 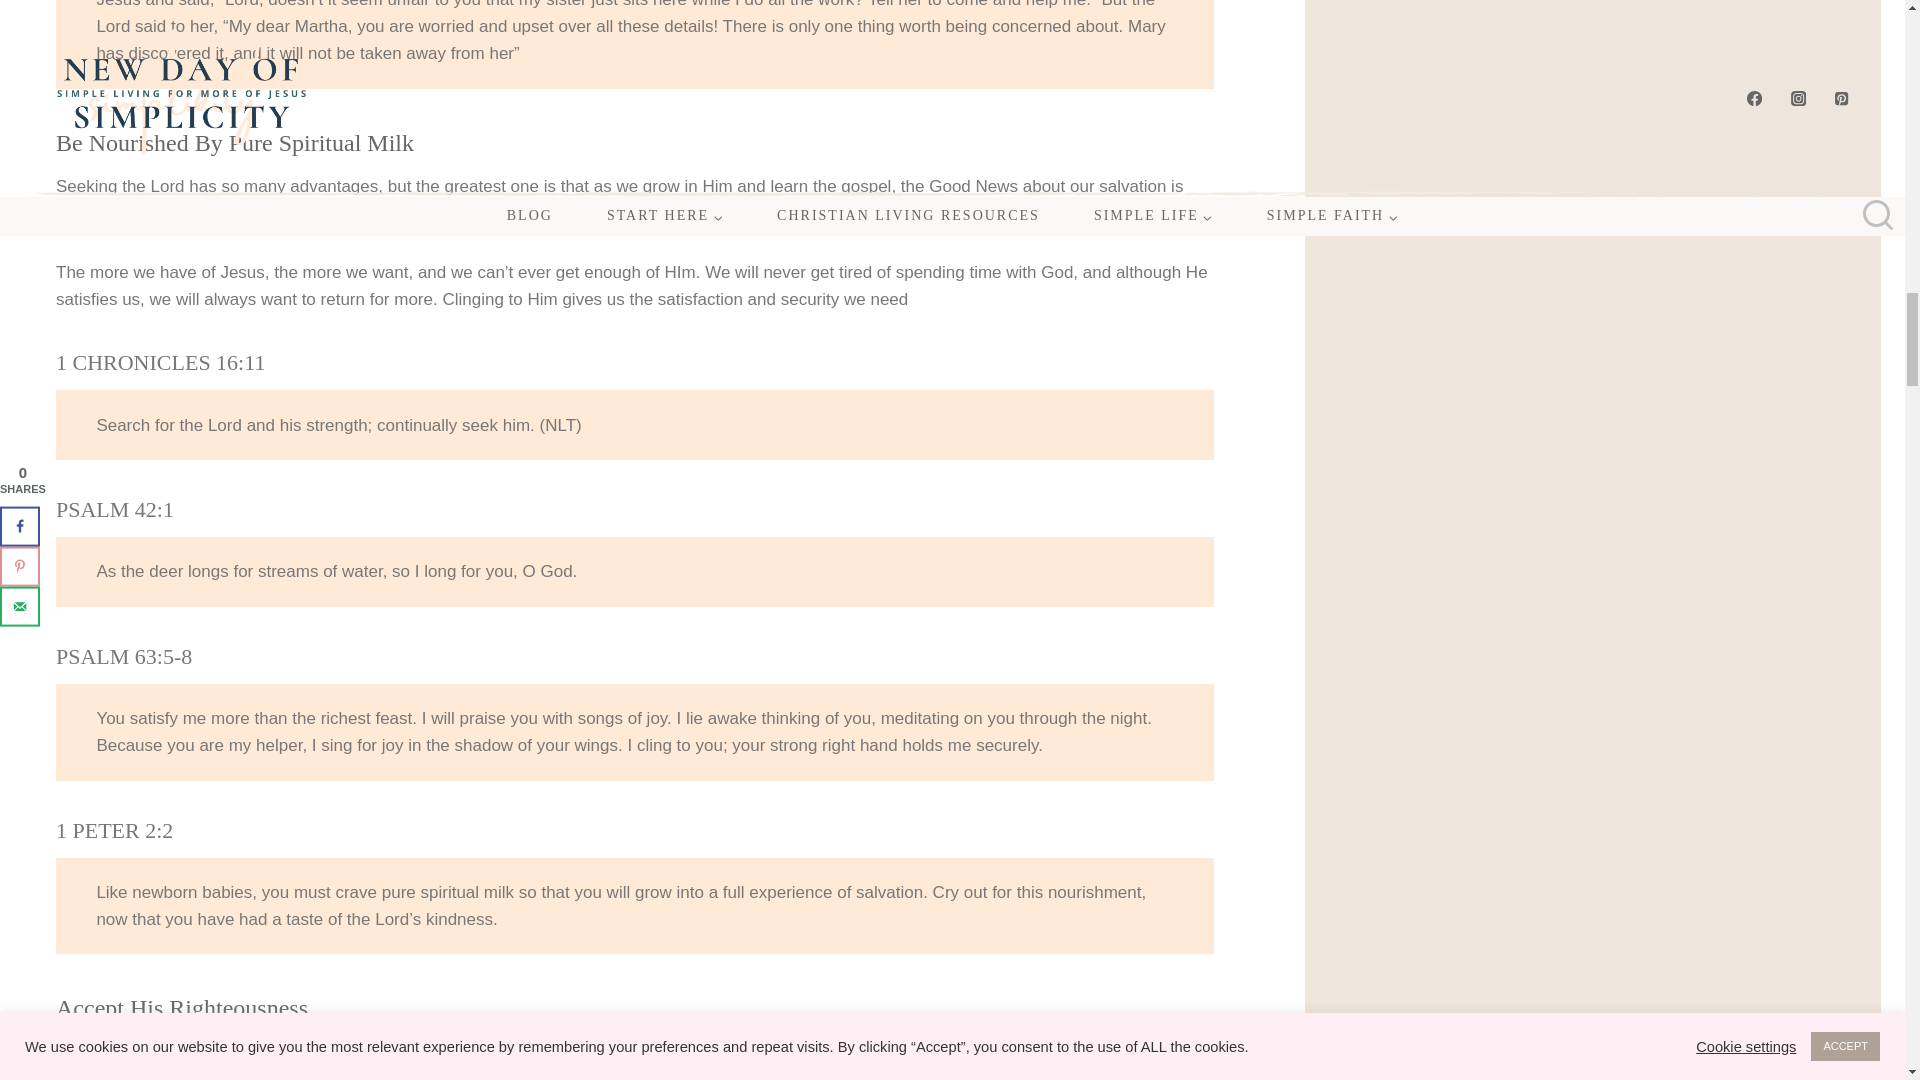 What do you see at coordinates (114, 508) in the screenshot?
I see `PSALM 42:1` at bounding box center [114, 508].